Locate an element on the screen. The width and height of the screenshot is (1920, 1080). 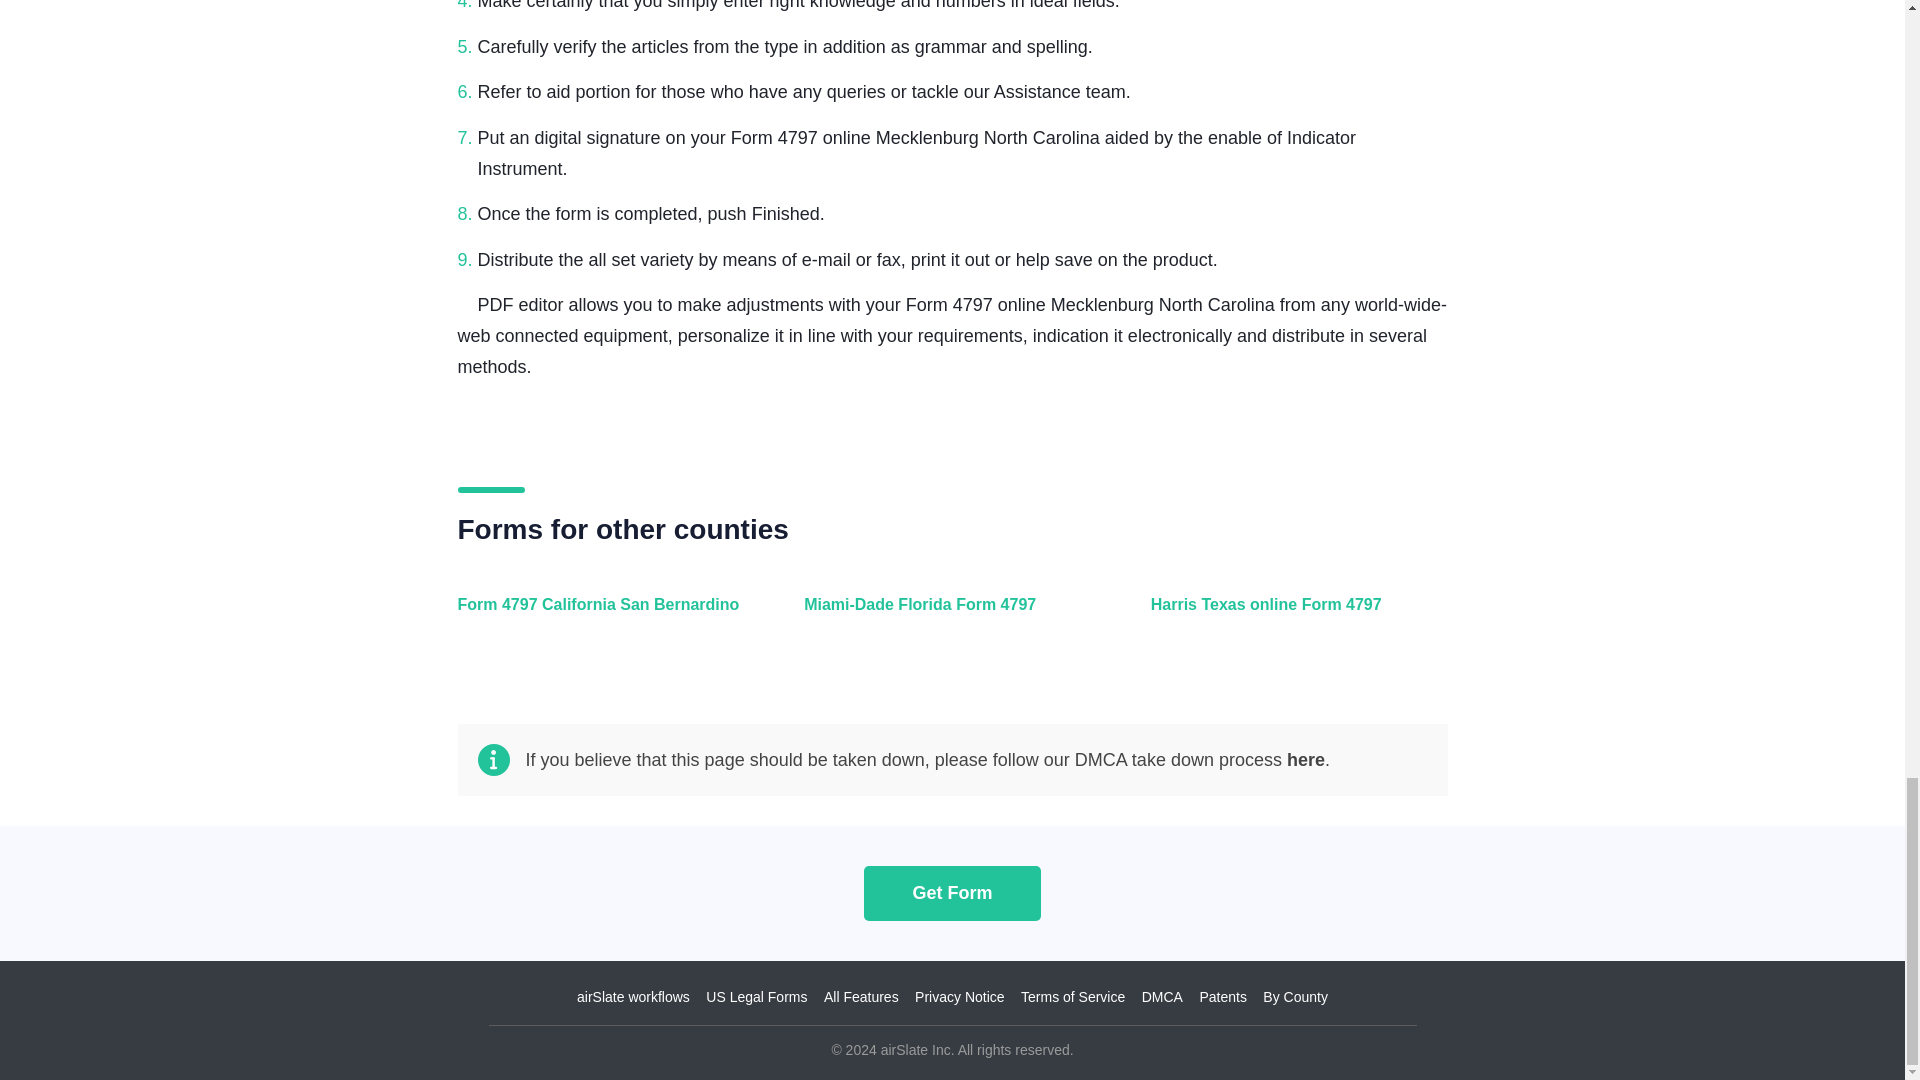
US Legal Forms is located at coordinates (756, 997).